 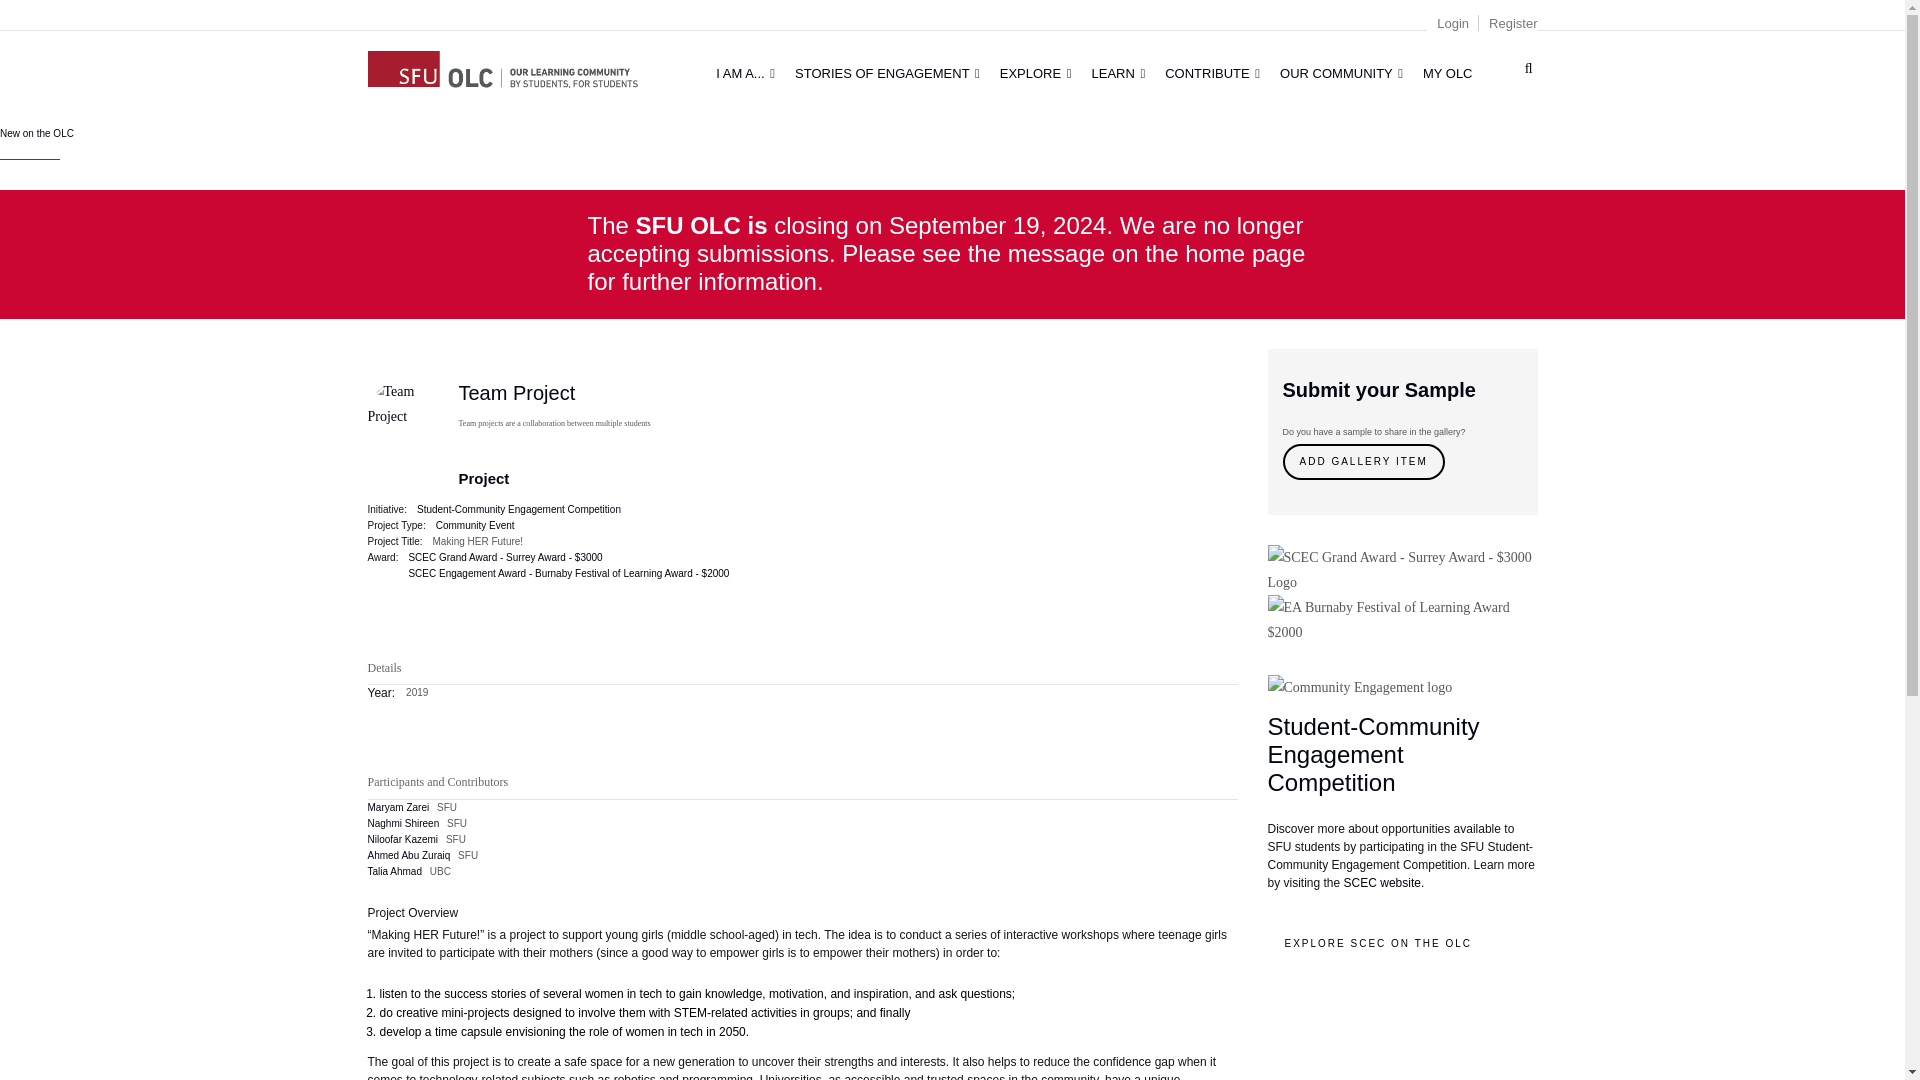 What do you see at coordinates (1452, 24) in the screenshot?
I see `Login` at bounding box center [1452, 24].